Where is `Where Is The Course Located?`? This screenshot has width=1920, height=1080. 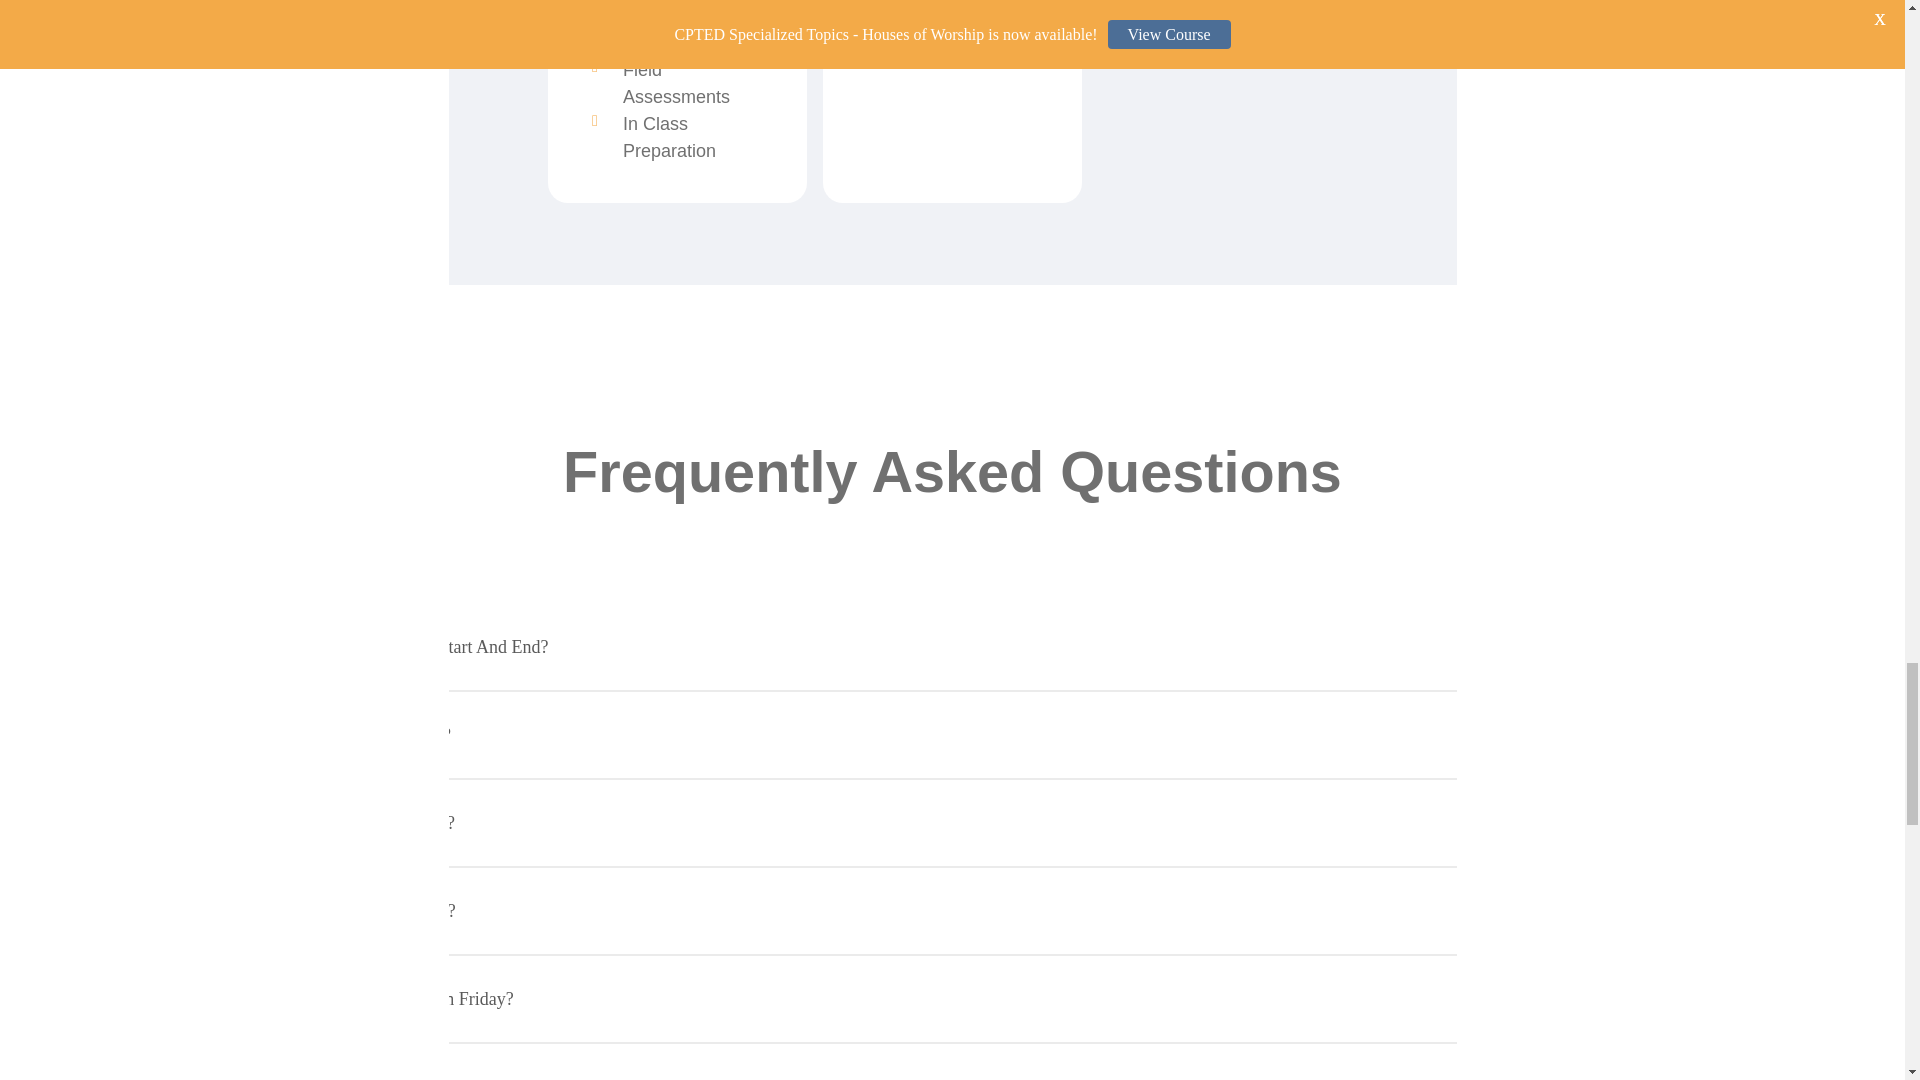
Where Is The Course Located? is located at coordinates (952, 1062).